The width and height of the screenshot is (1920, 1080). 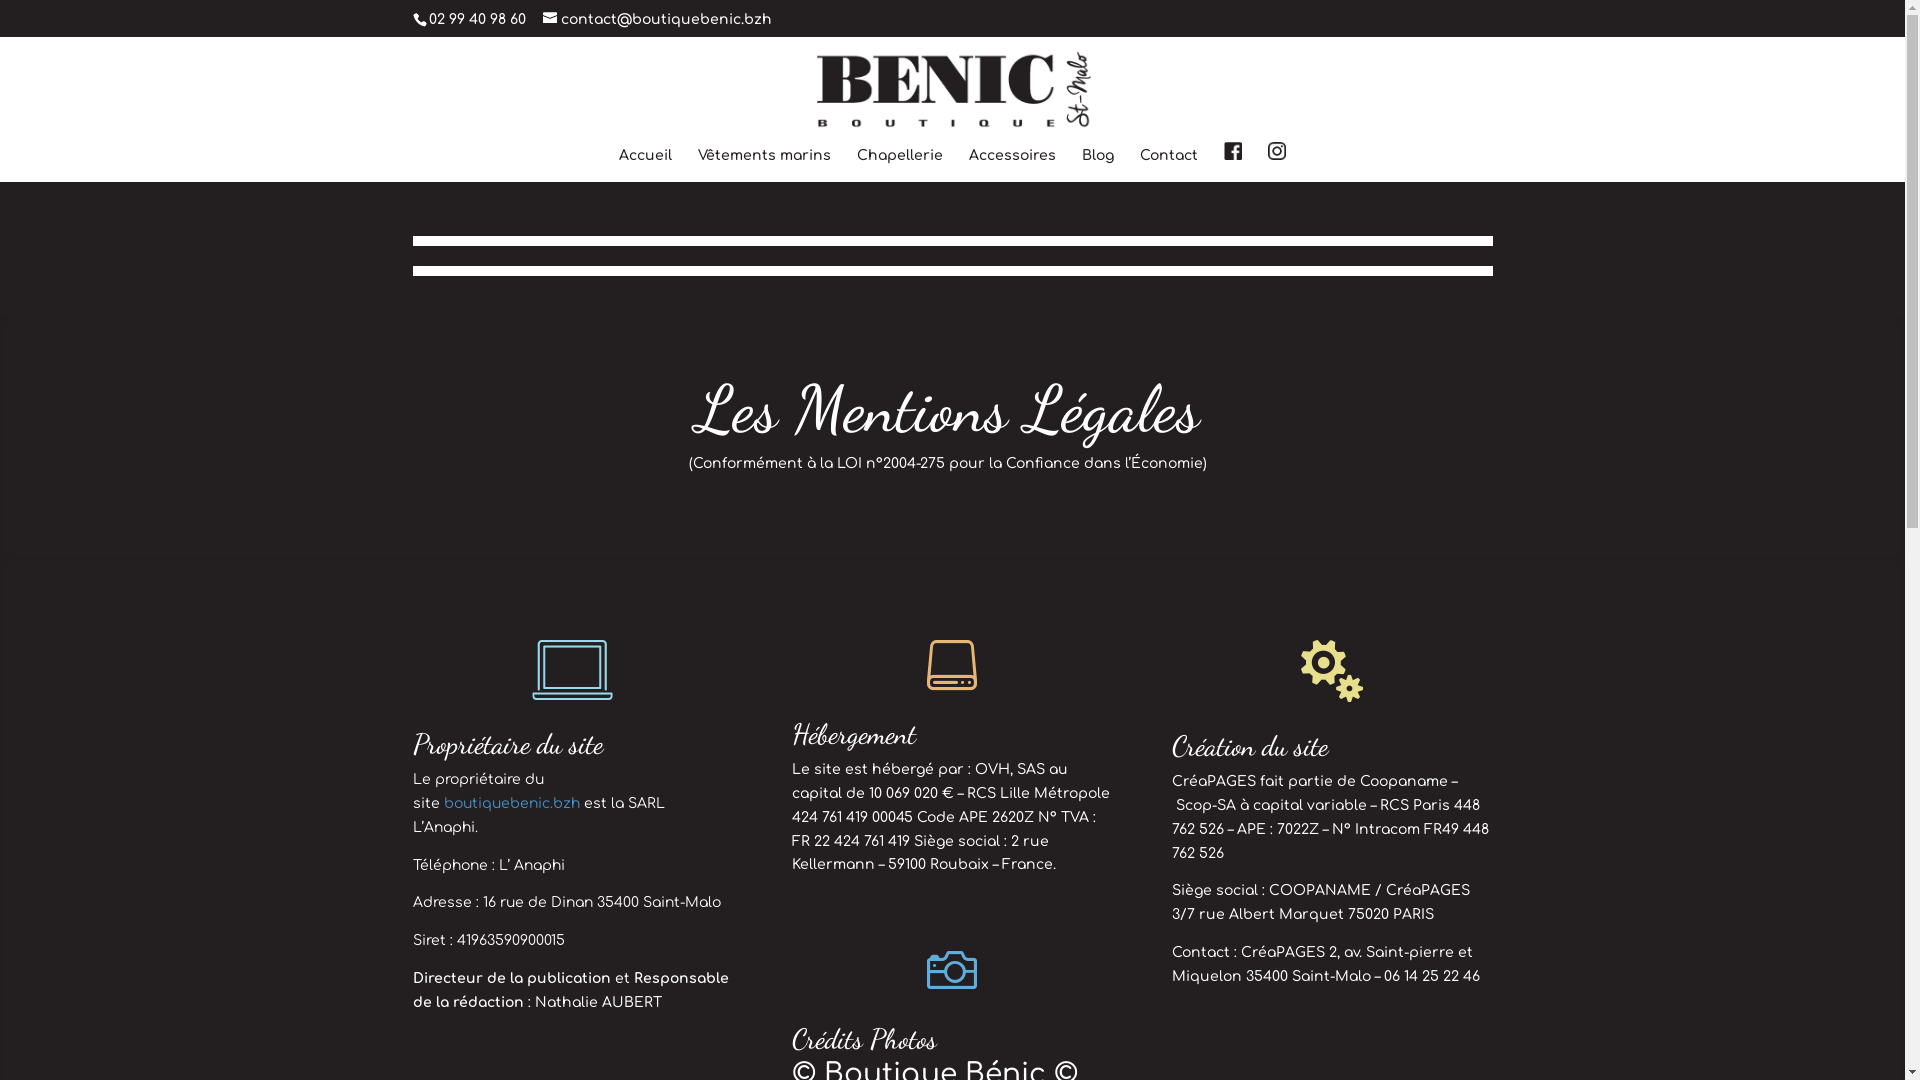 What do you see at coordinates (656, 20) in the screenshot?
I see `contact@boutiquebenic.bzh` at bounding box center [656, 20].